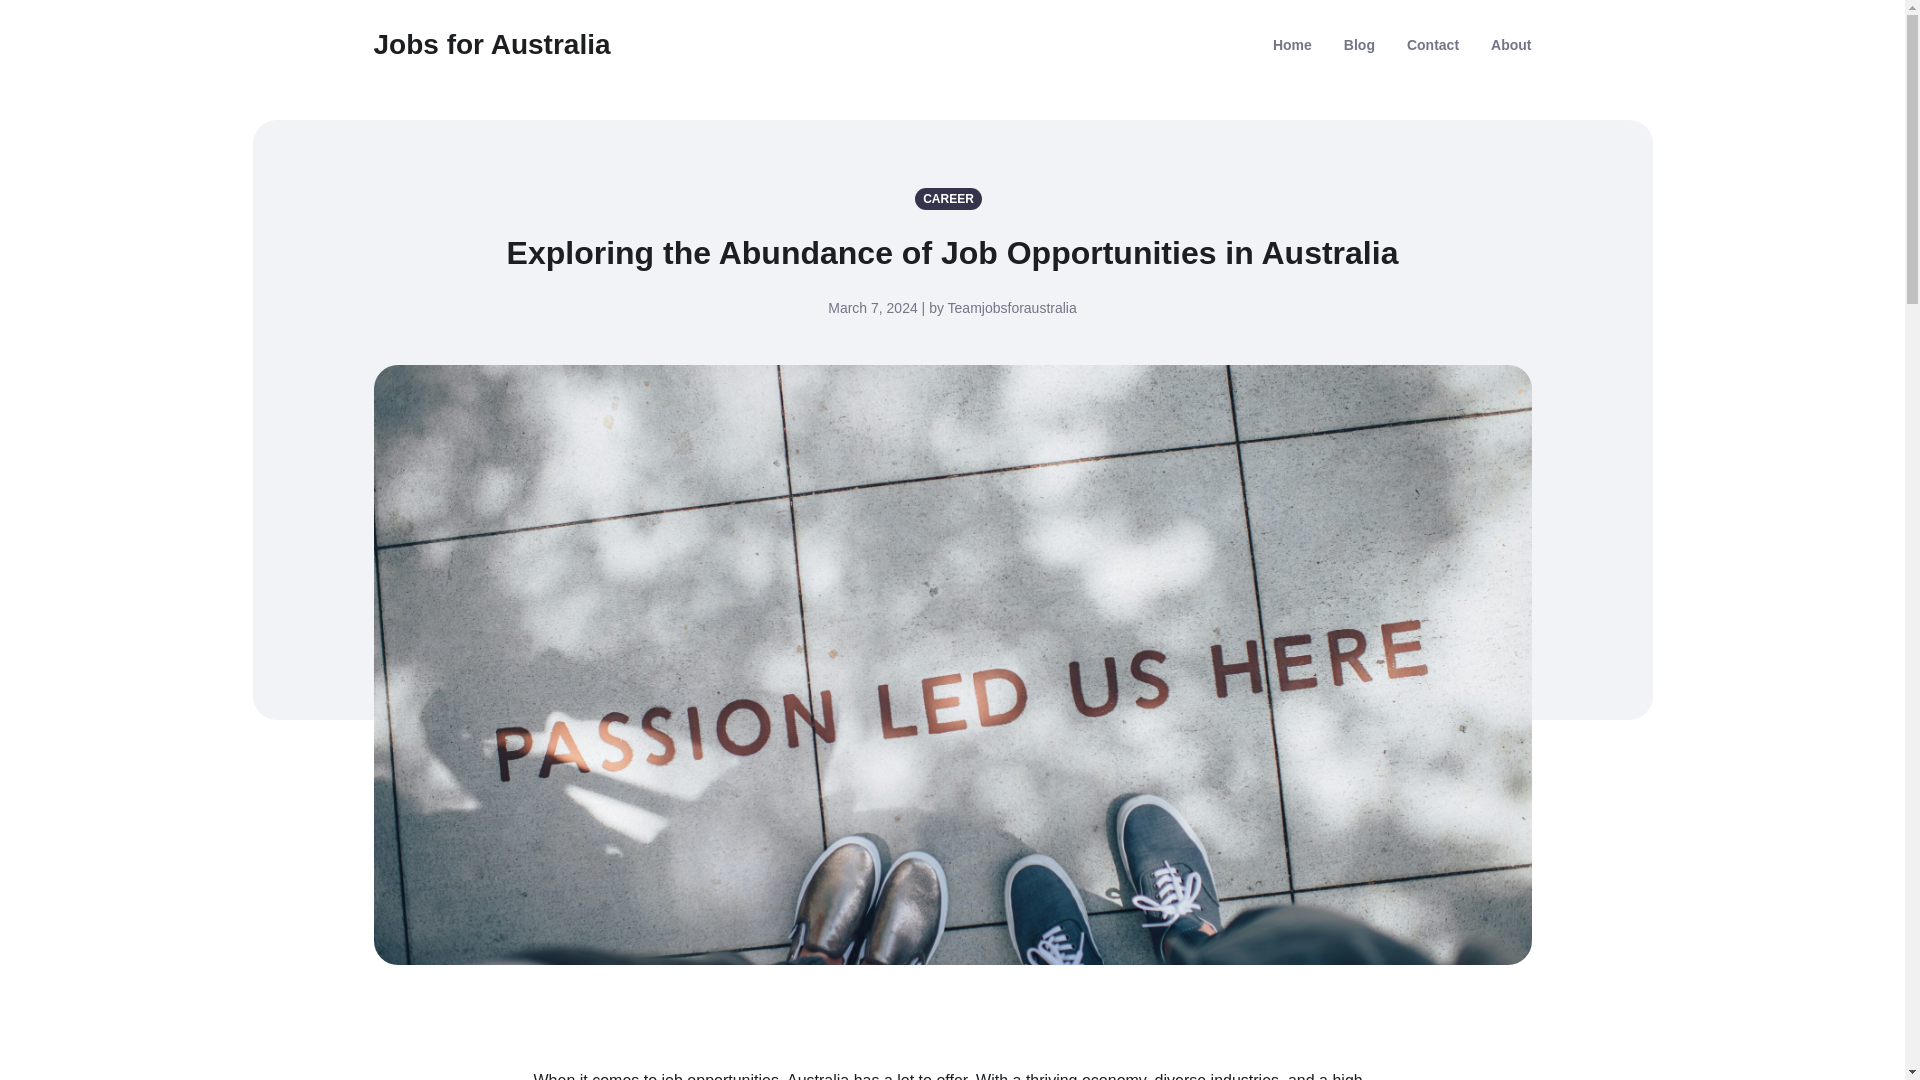 This screenshot has width=1920, height=1080. Describe the element at coordinates (1359, 44) in the screenshot. I see `Blog` at that location.